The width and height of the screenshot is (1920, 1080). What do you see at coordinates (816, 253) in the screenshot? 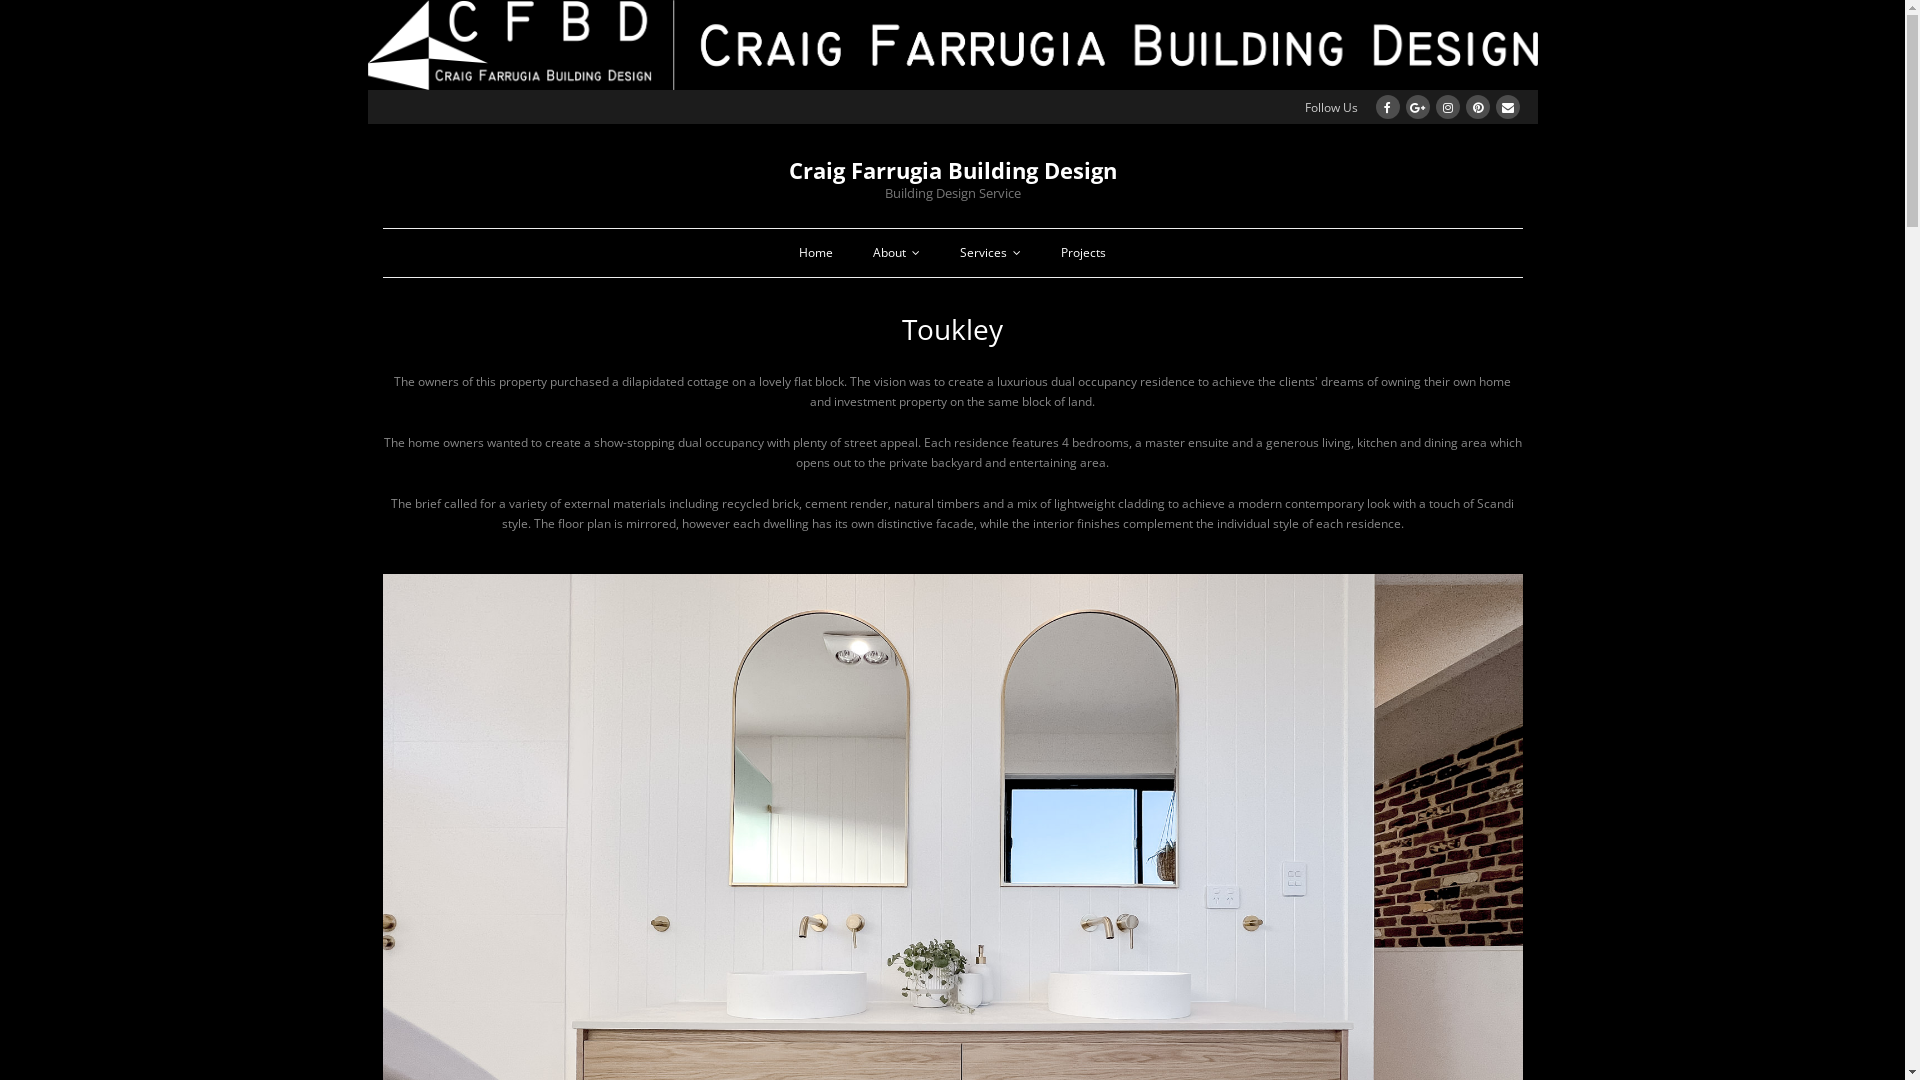
I see `Home` at bounding box center [816, 253].